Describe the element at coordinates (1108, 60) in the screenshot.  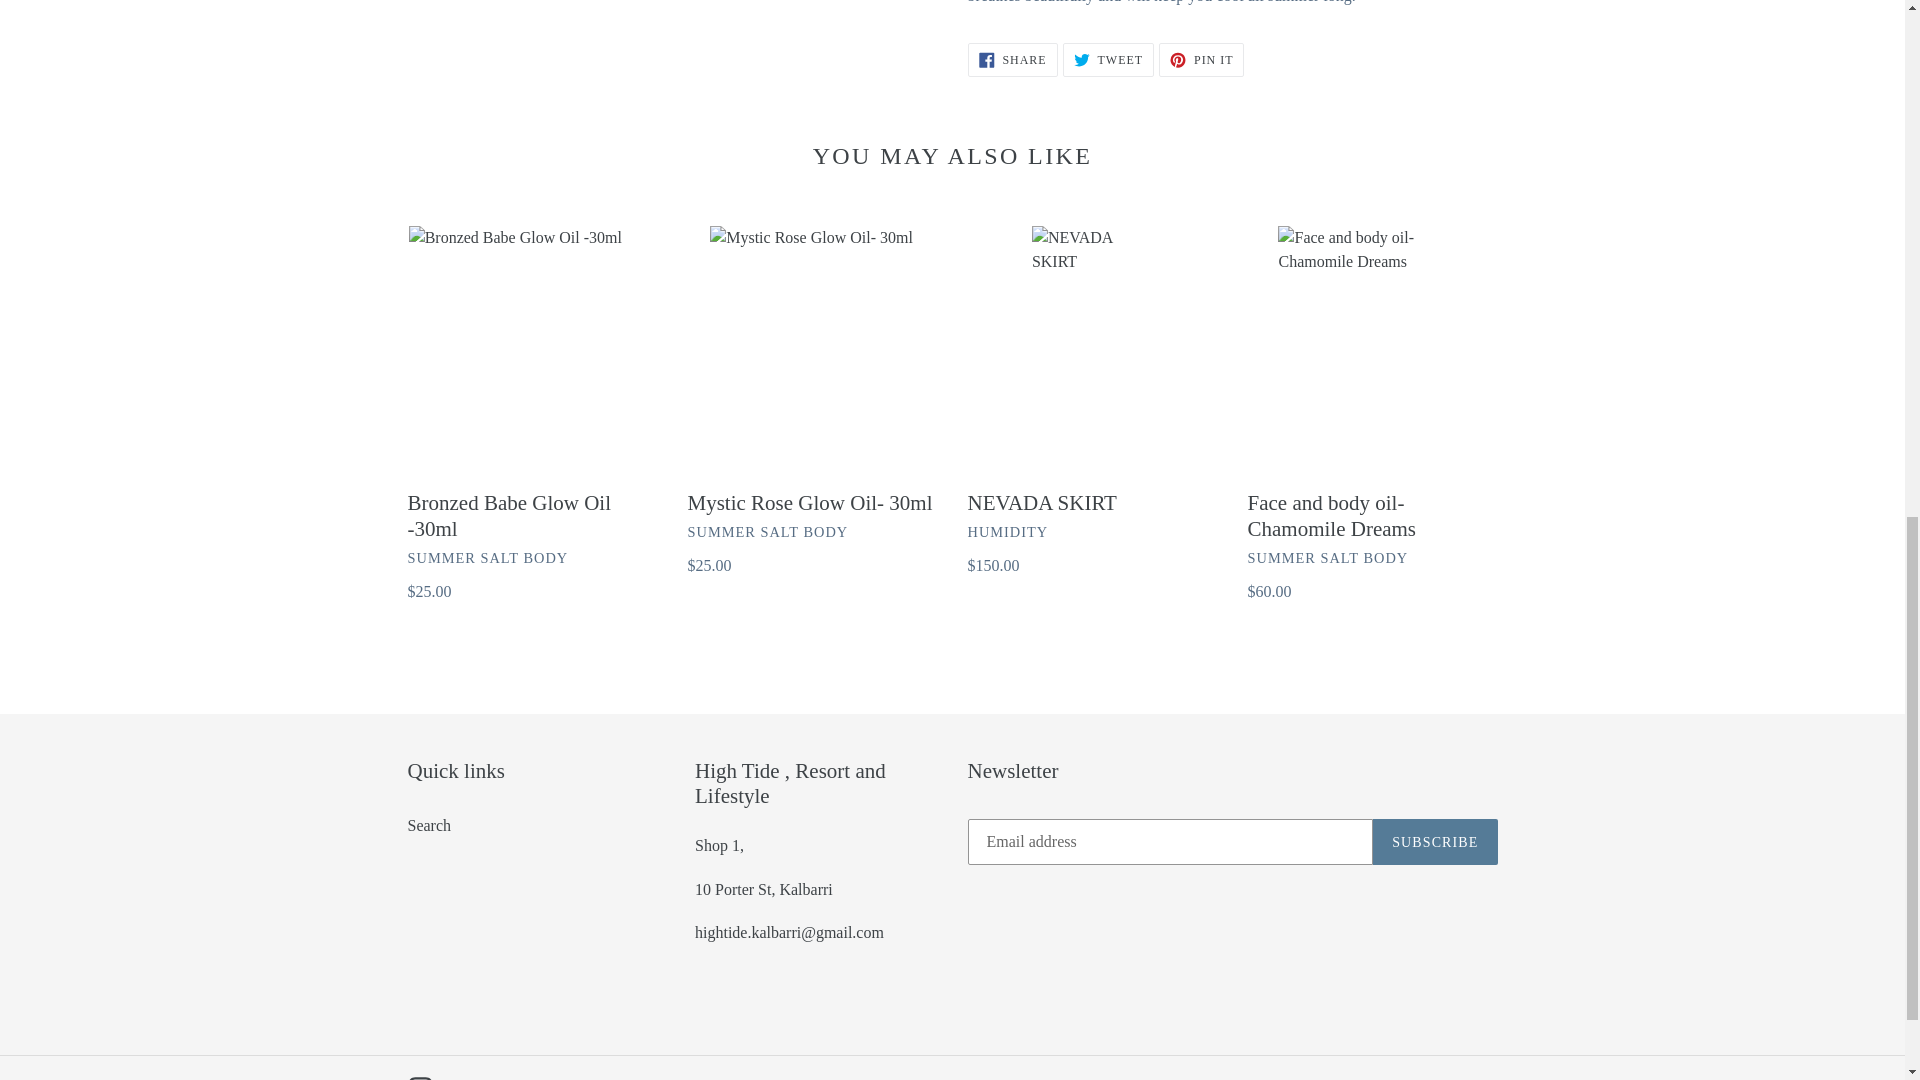
I see `Search` at that location.